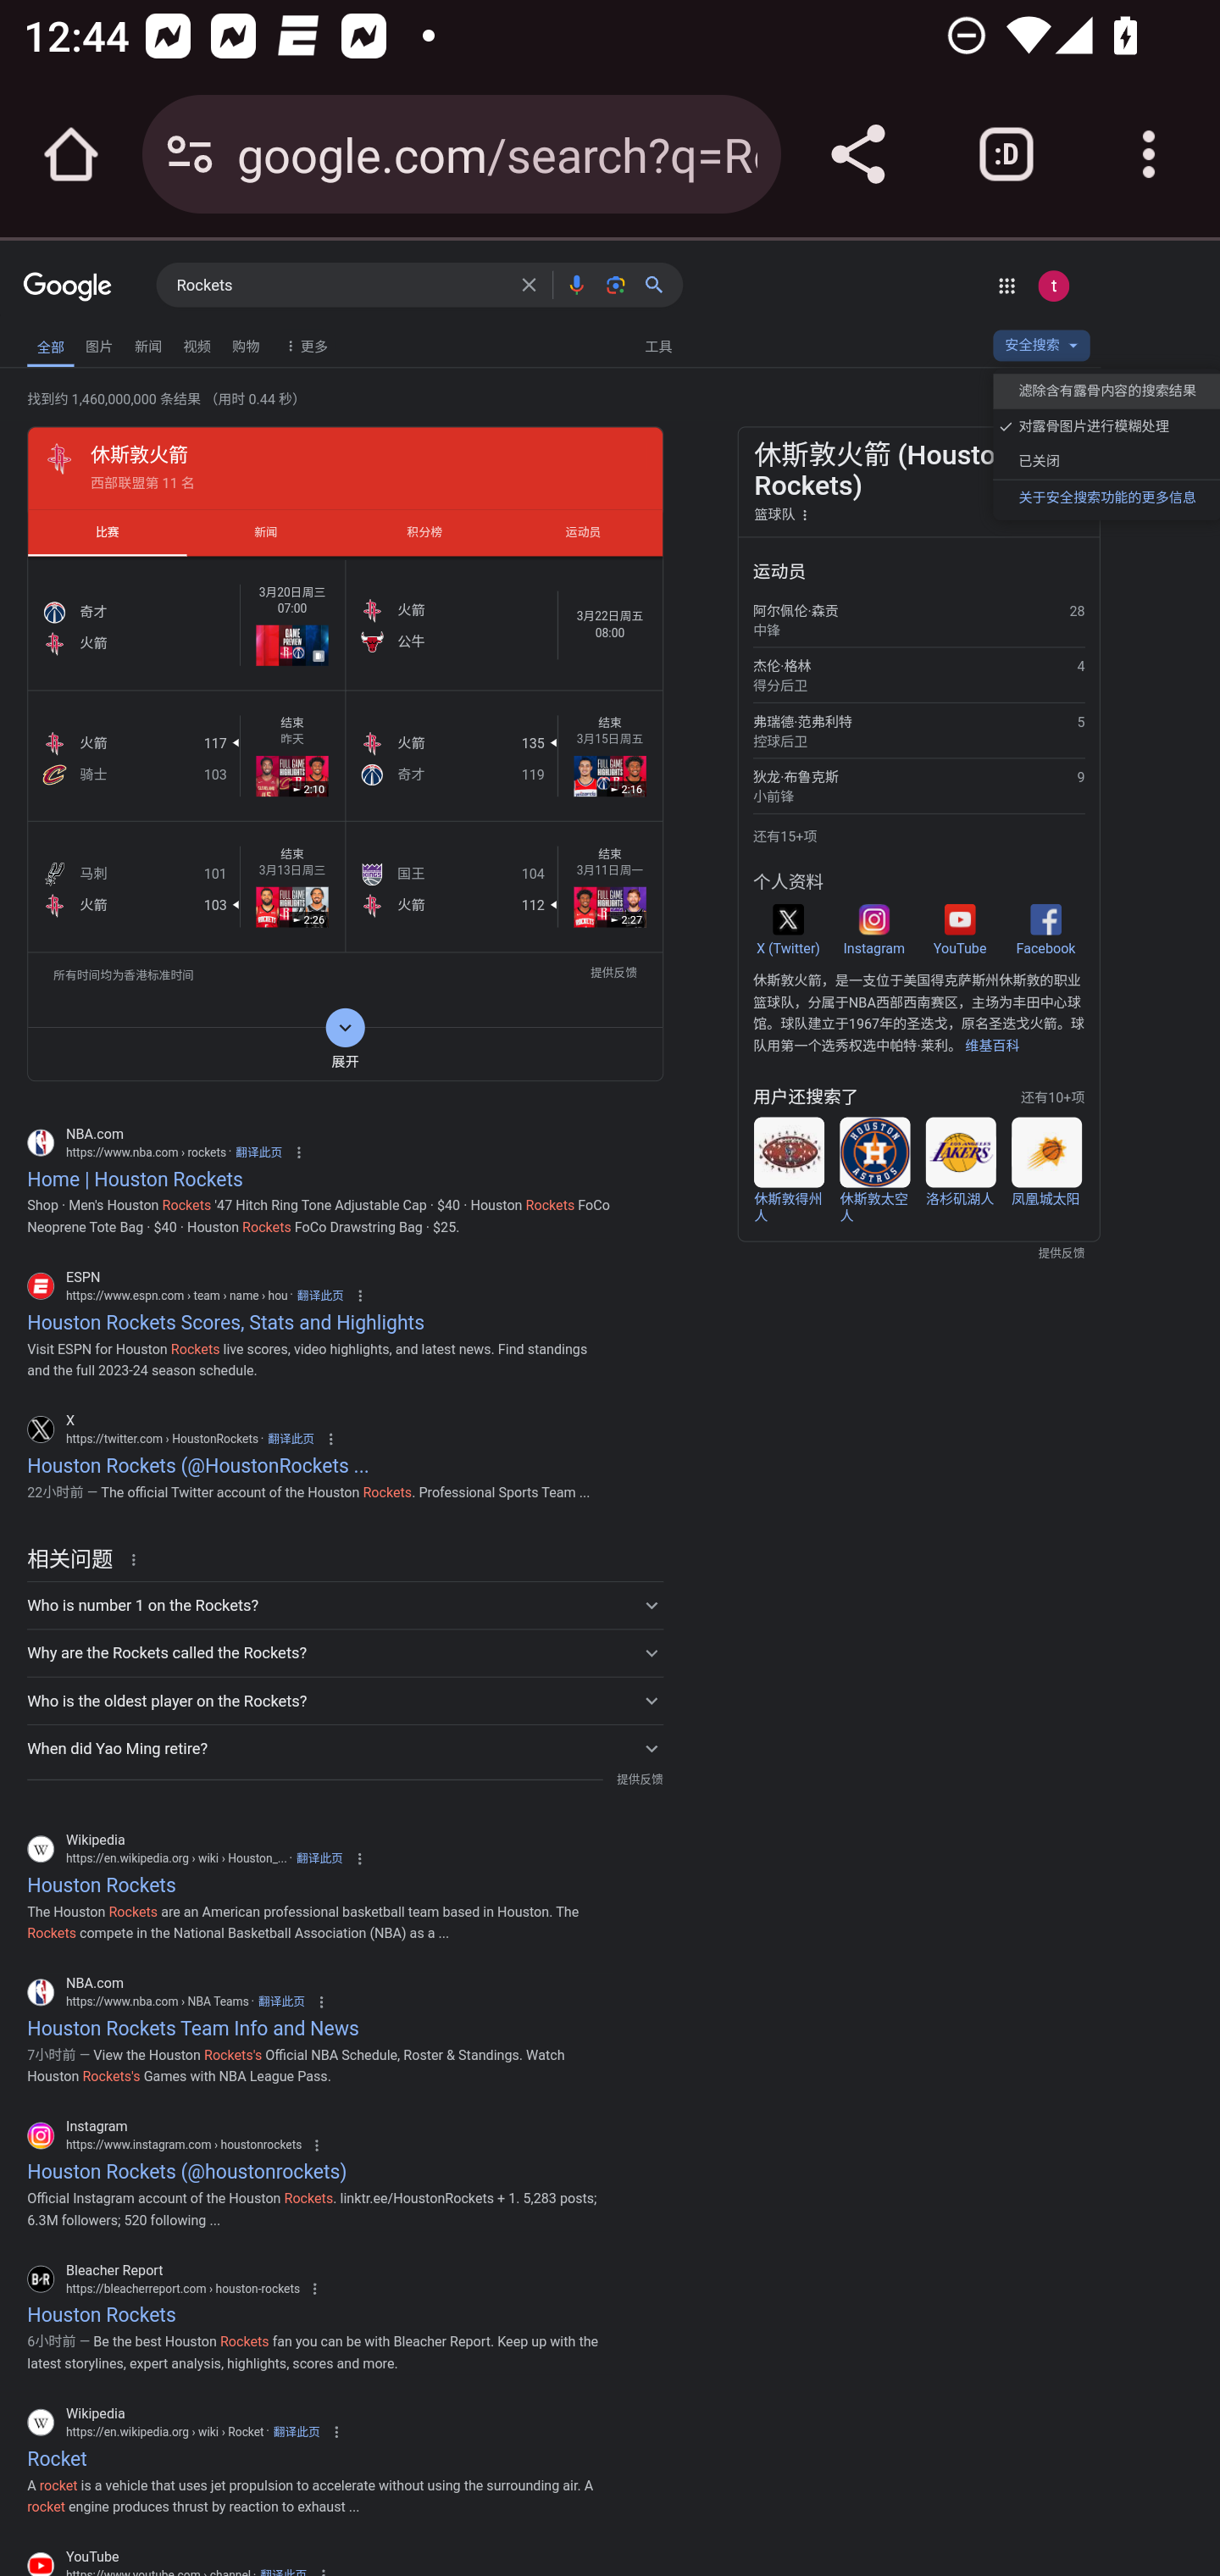 The width and height of the screenshot is (1220, 2576). I want to click on Google 应用, so click(1006, 285).